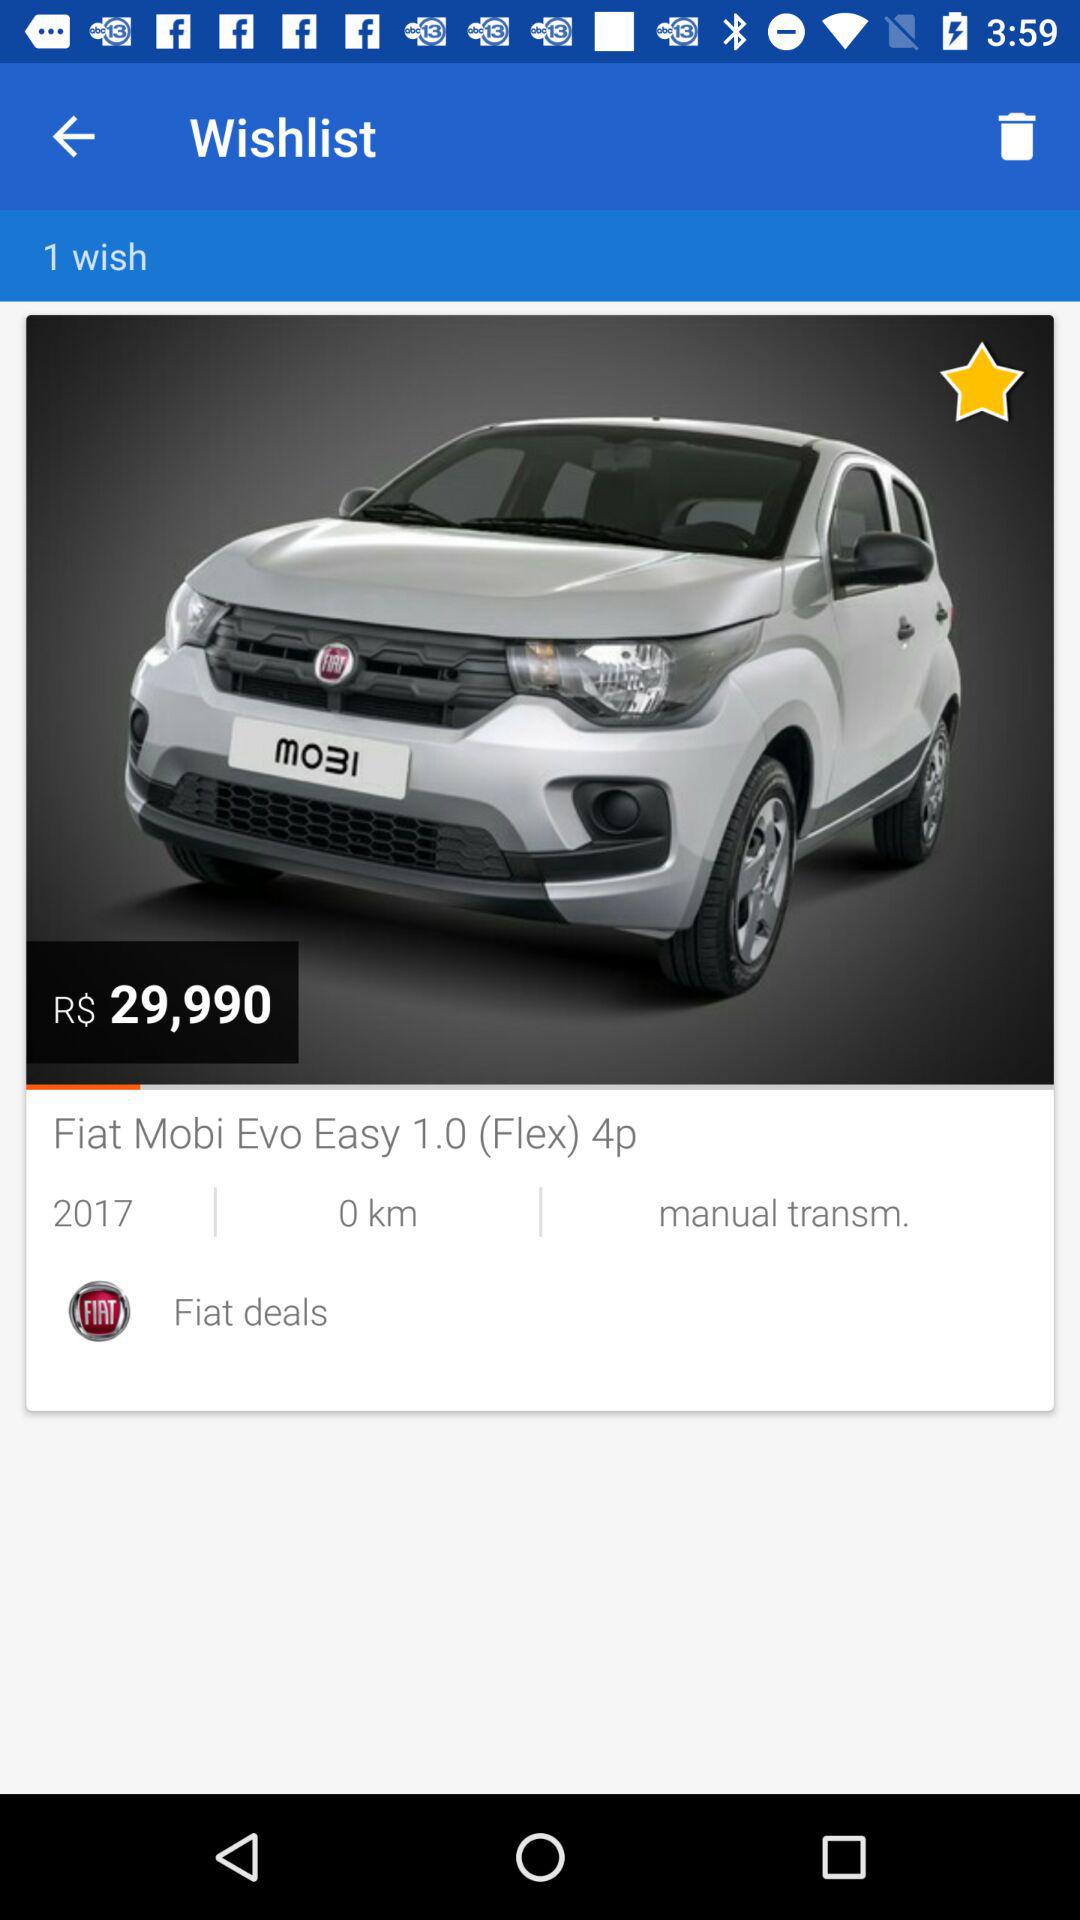 This screenshot has width=1080, height=1920. Describe the element at coordinates (540, 700) in the screenshot. I see `click the item below 1 wish icon` at that location.